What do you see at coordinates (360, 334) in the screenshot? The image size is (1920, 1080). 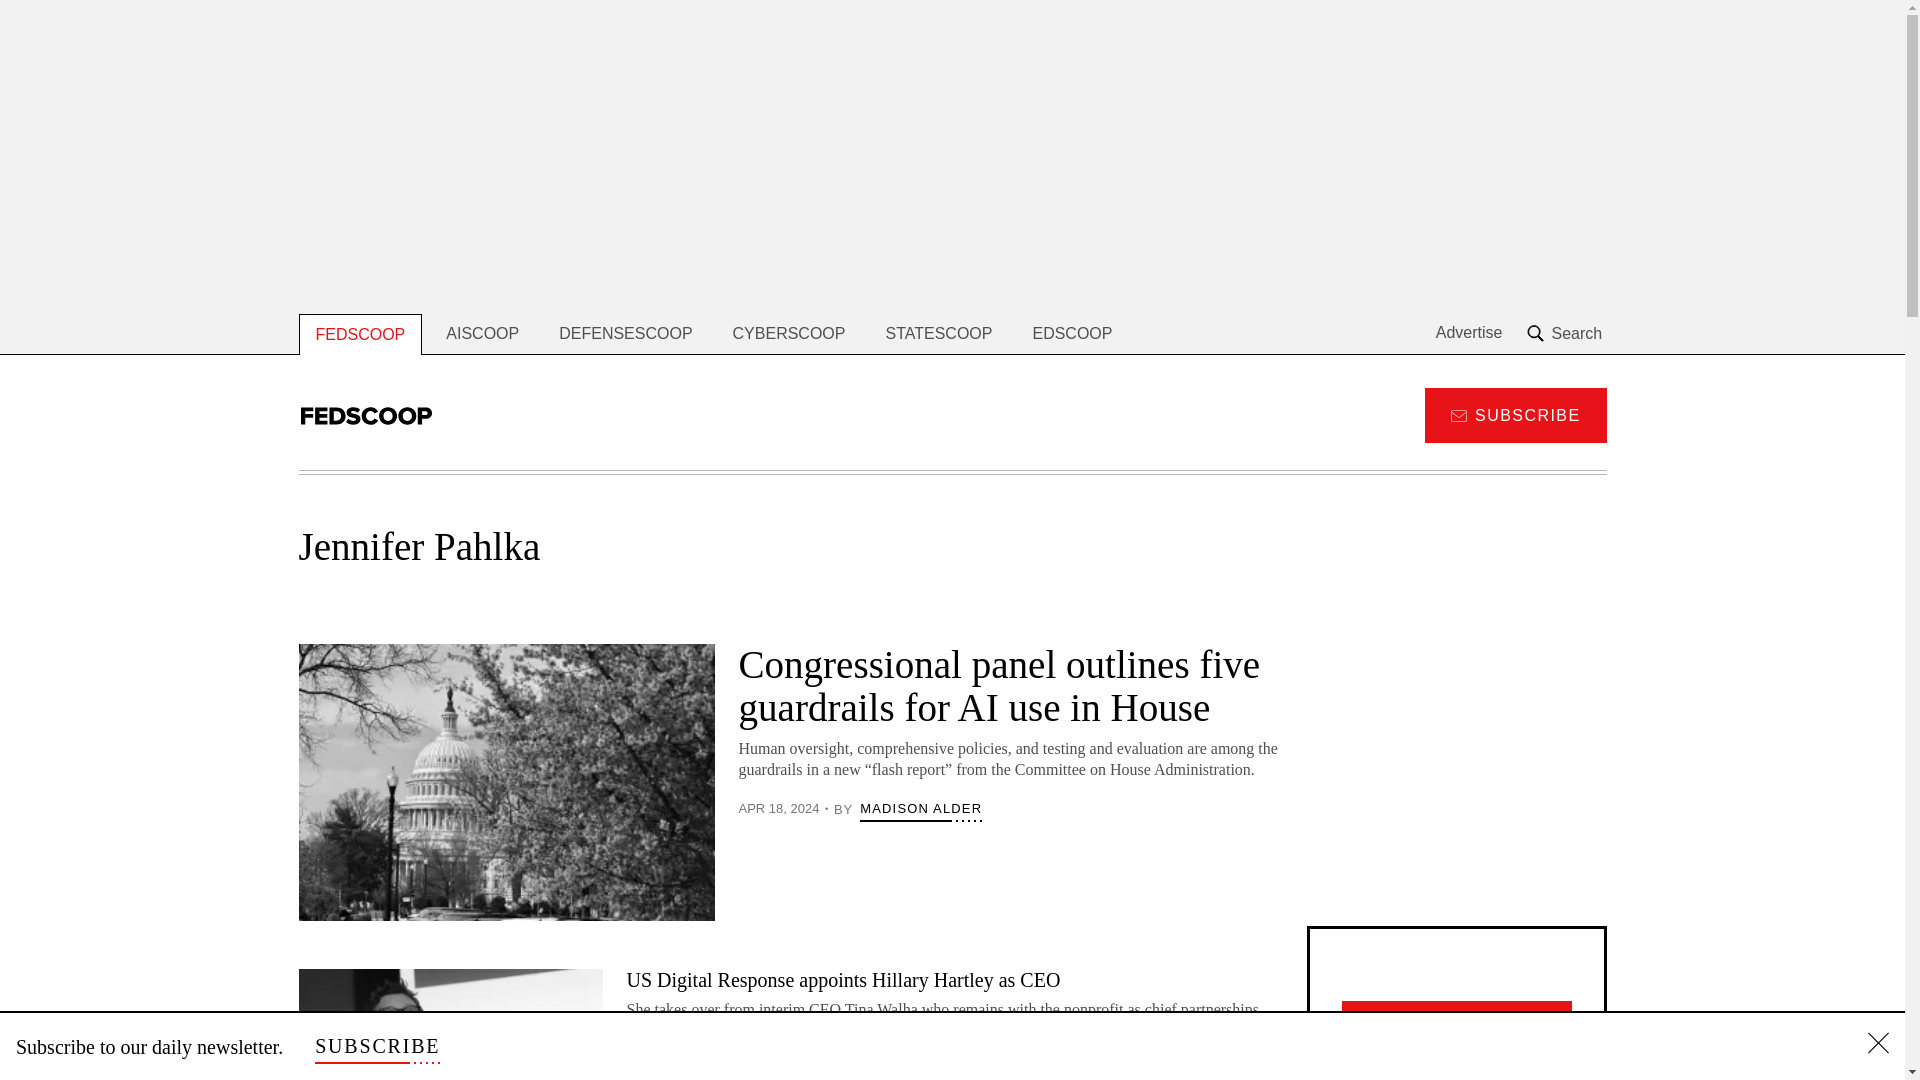 I see `FEDSCOOP` at bounding box center [360, 334].